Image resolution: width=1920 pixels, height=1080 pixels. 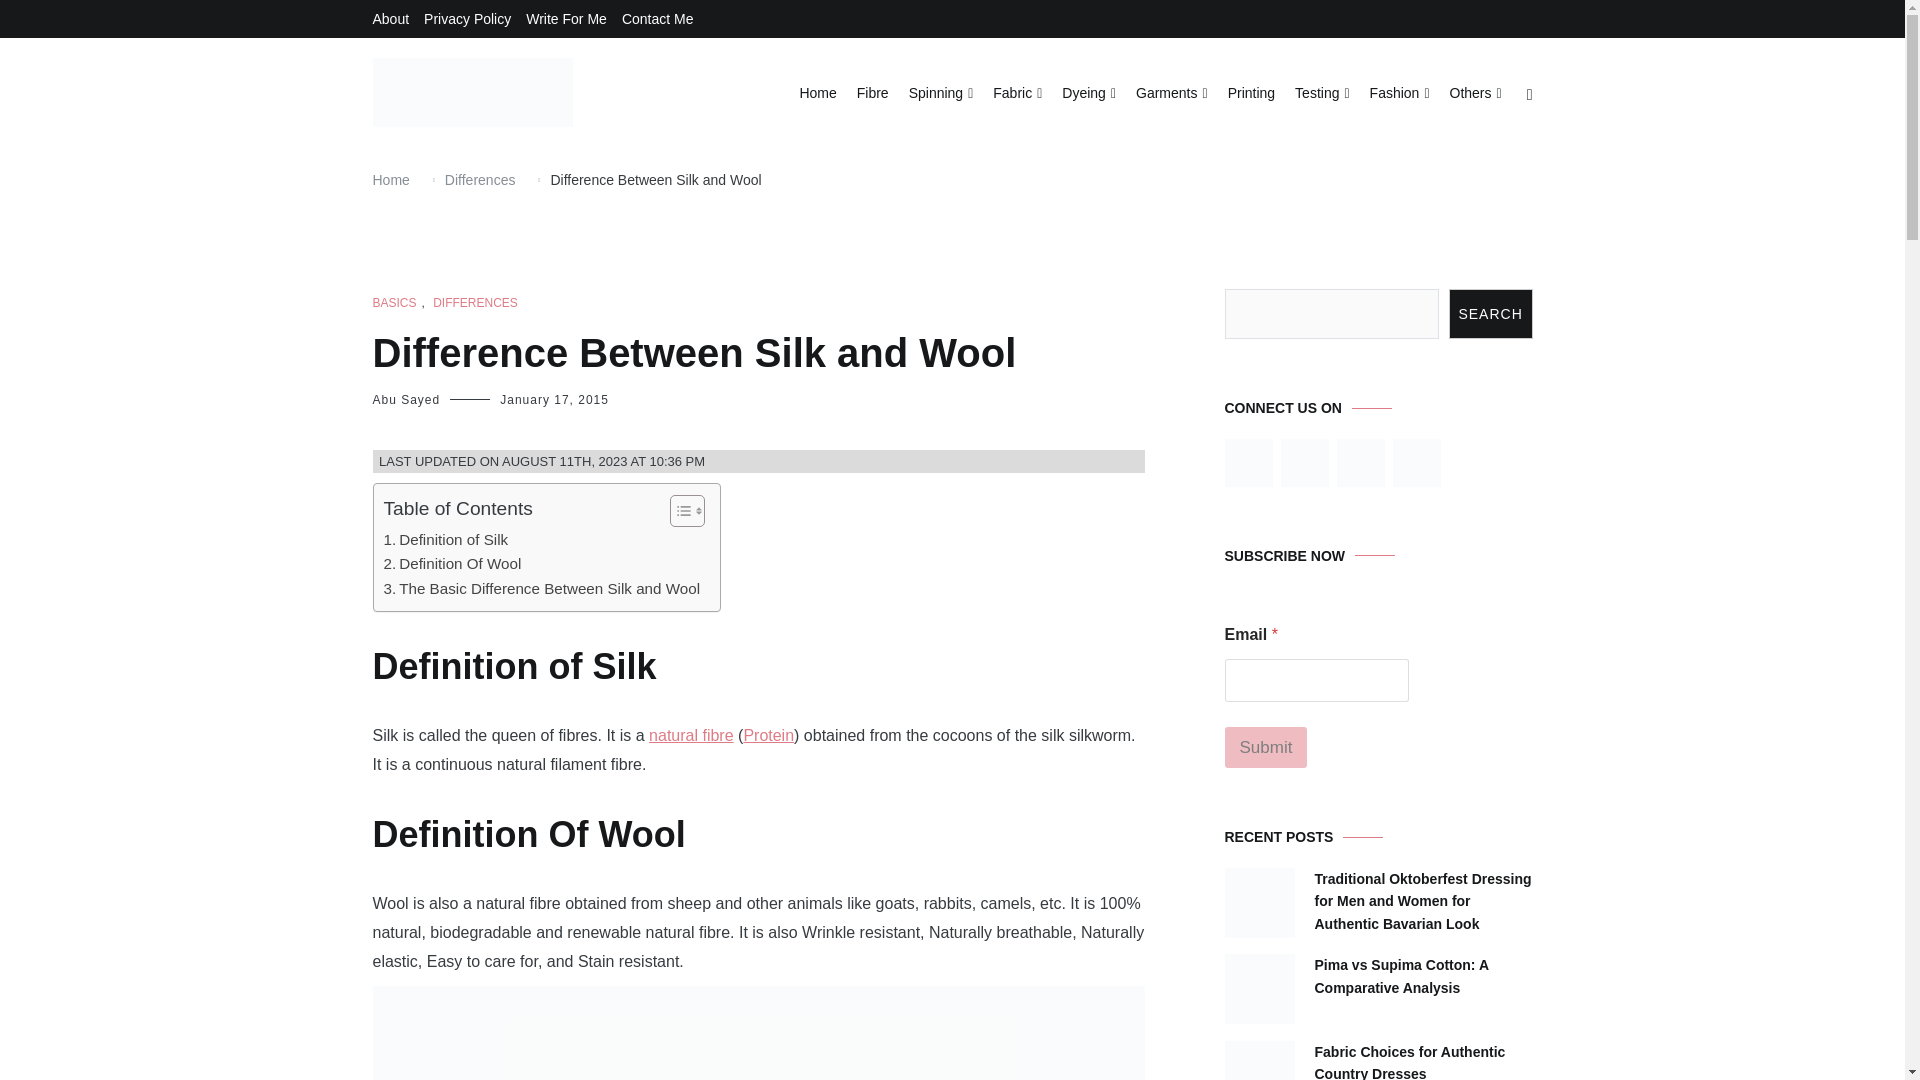 What do you see at coordinates (446, 540) in the screenshot?
I see `Definition of Silk` at bounding box center [446, 540].